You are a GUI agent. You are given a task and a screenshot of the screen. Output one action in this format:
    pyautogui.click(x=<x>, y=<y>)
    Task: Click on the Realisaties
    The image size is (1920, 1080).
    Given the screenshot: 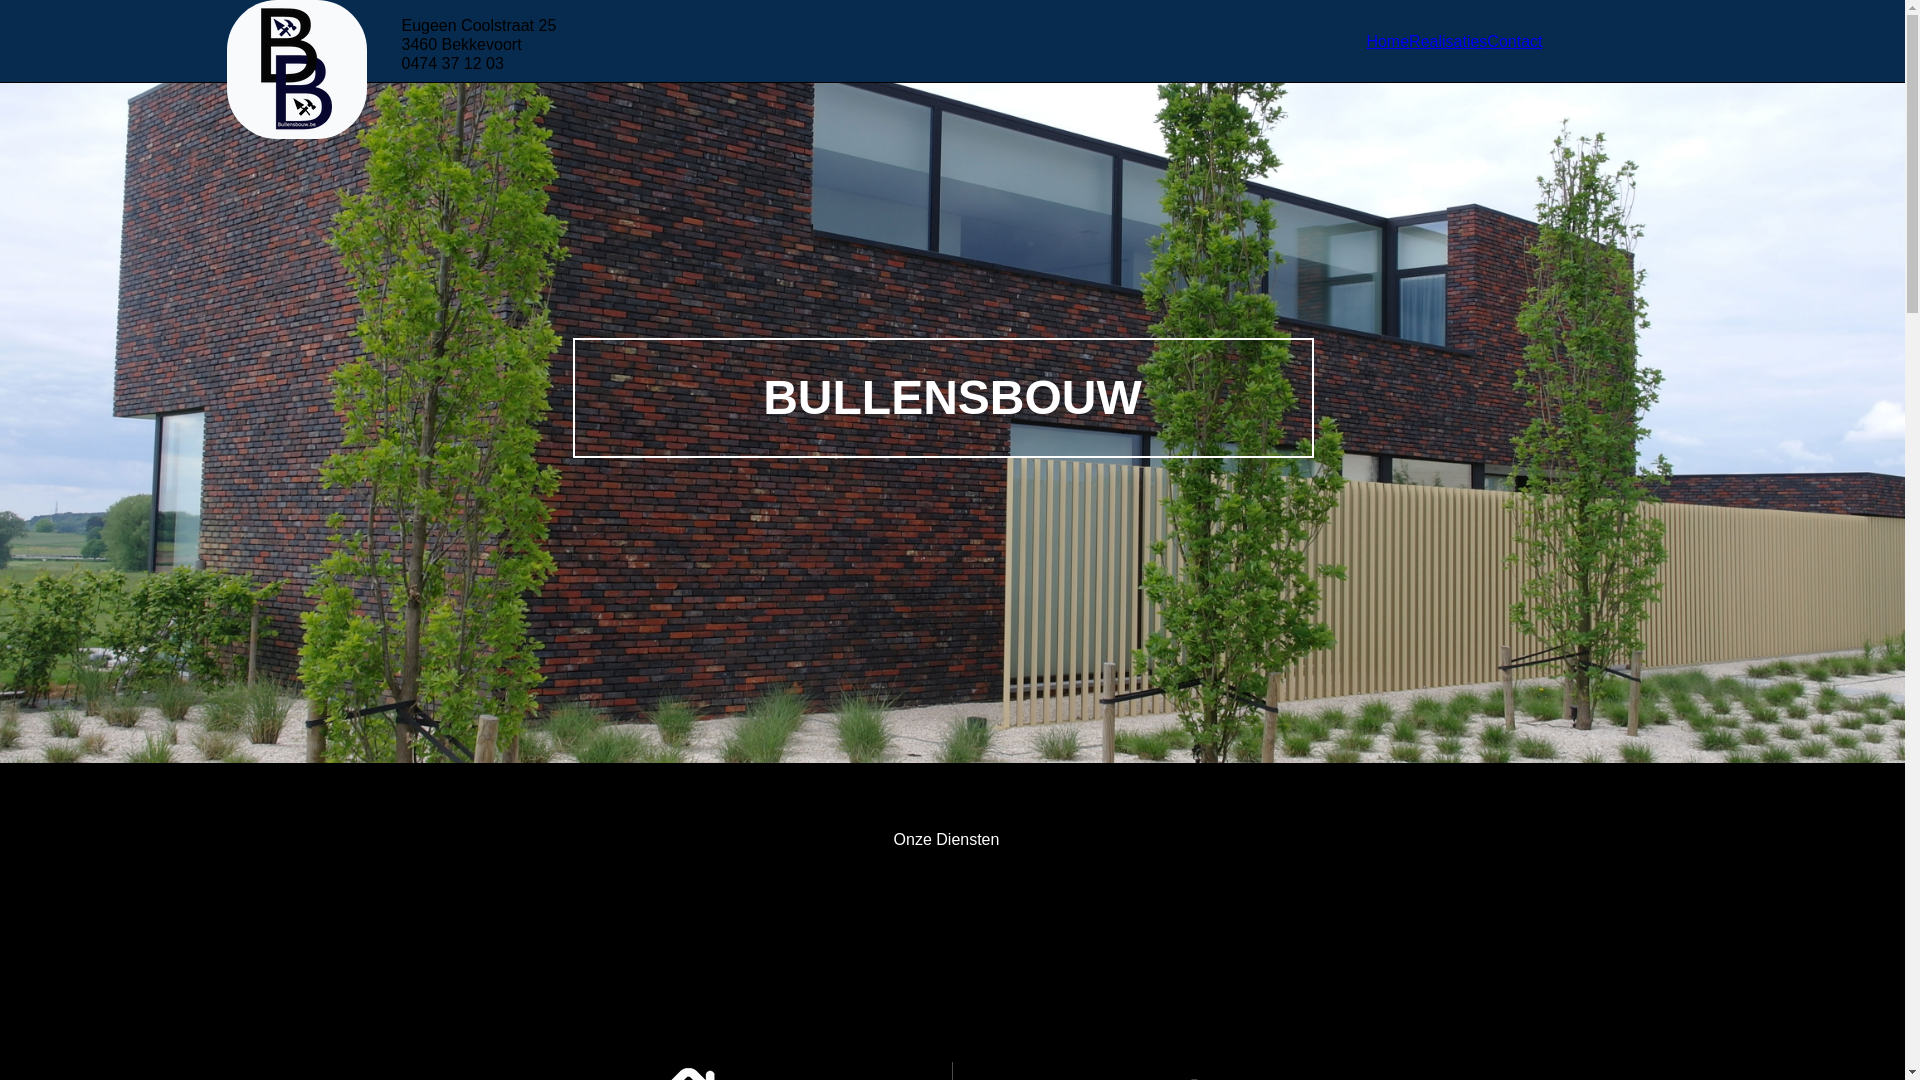 What is the action you would take?
    pyautogui.click(x=1448, y=41)
    